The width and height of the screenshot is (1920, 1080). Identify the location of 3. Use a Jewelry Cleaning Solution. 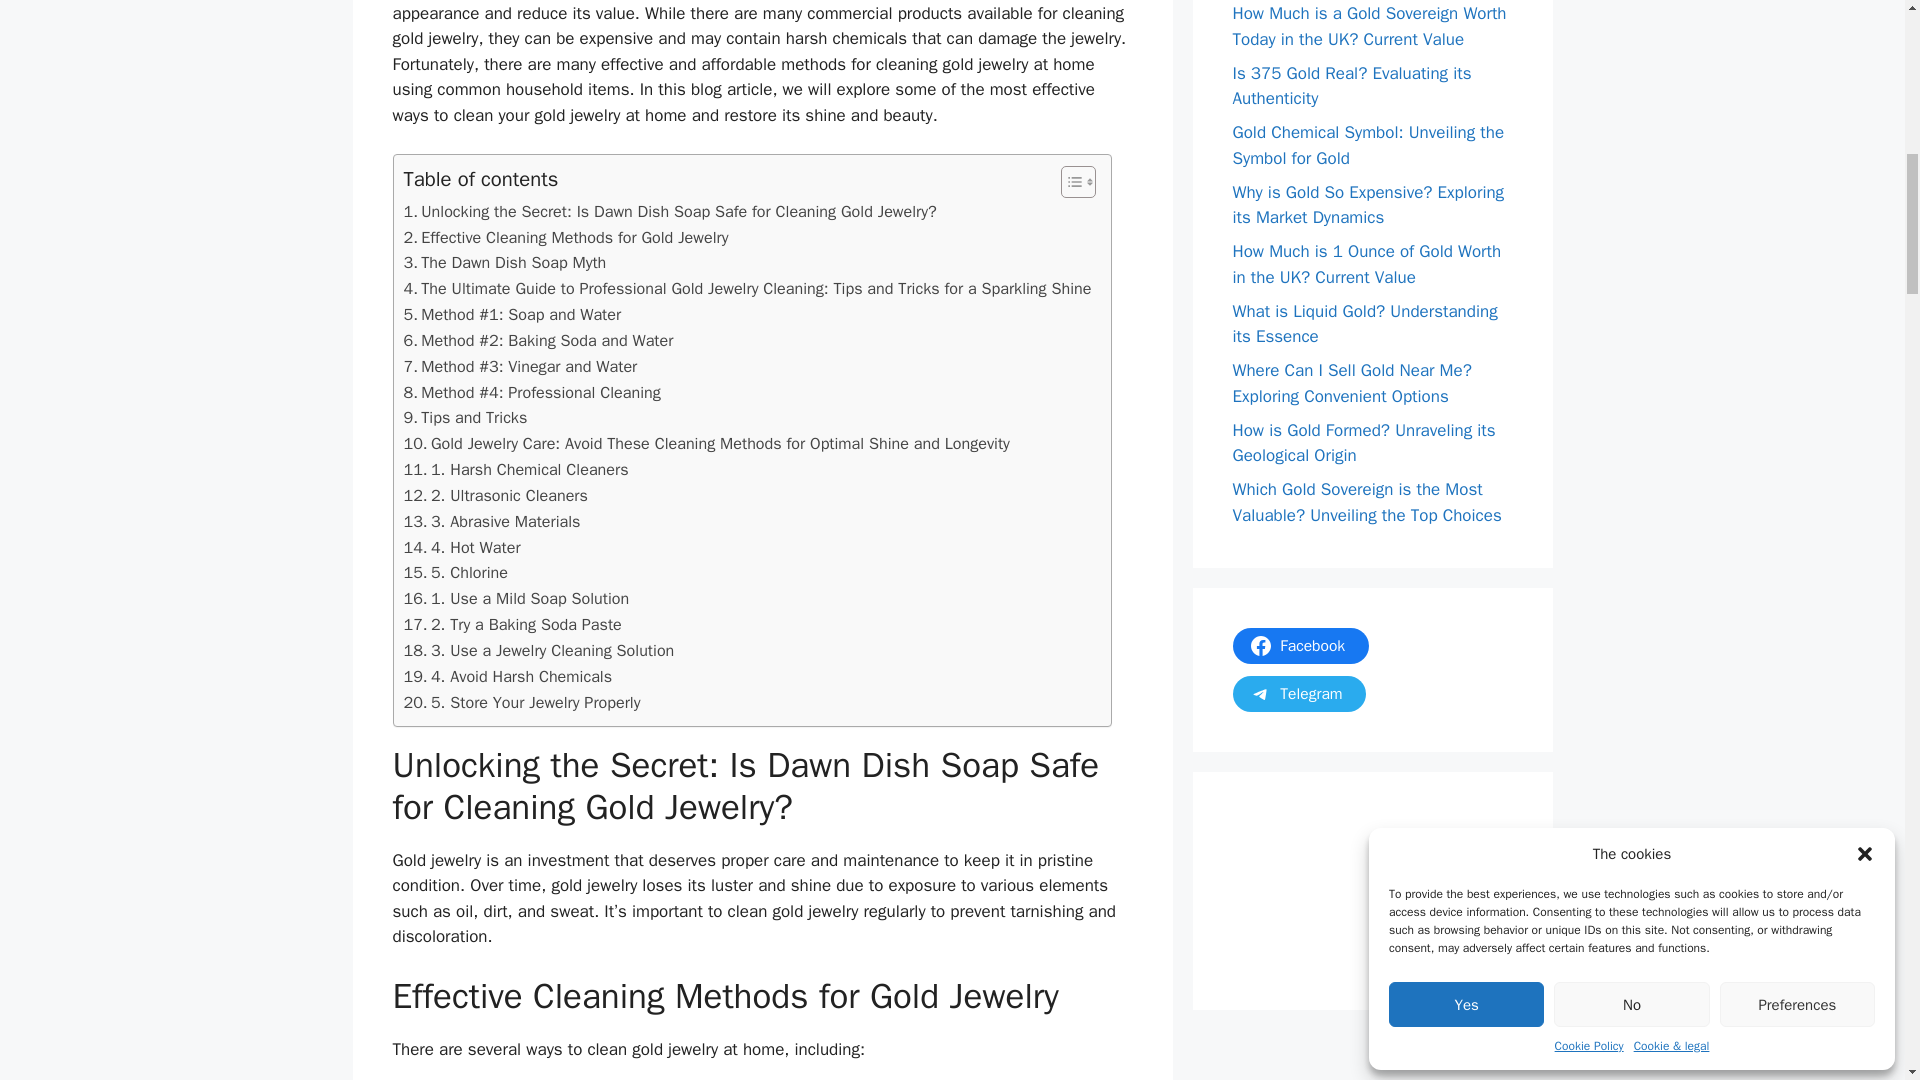
(539, 651).